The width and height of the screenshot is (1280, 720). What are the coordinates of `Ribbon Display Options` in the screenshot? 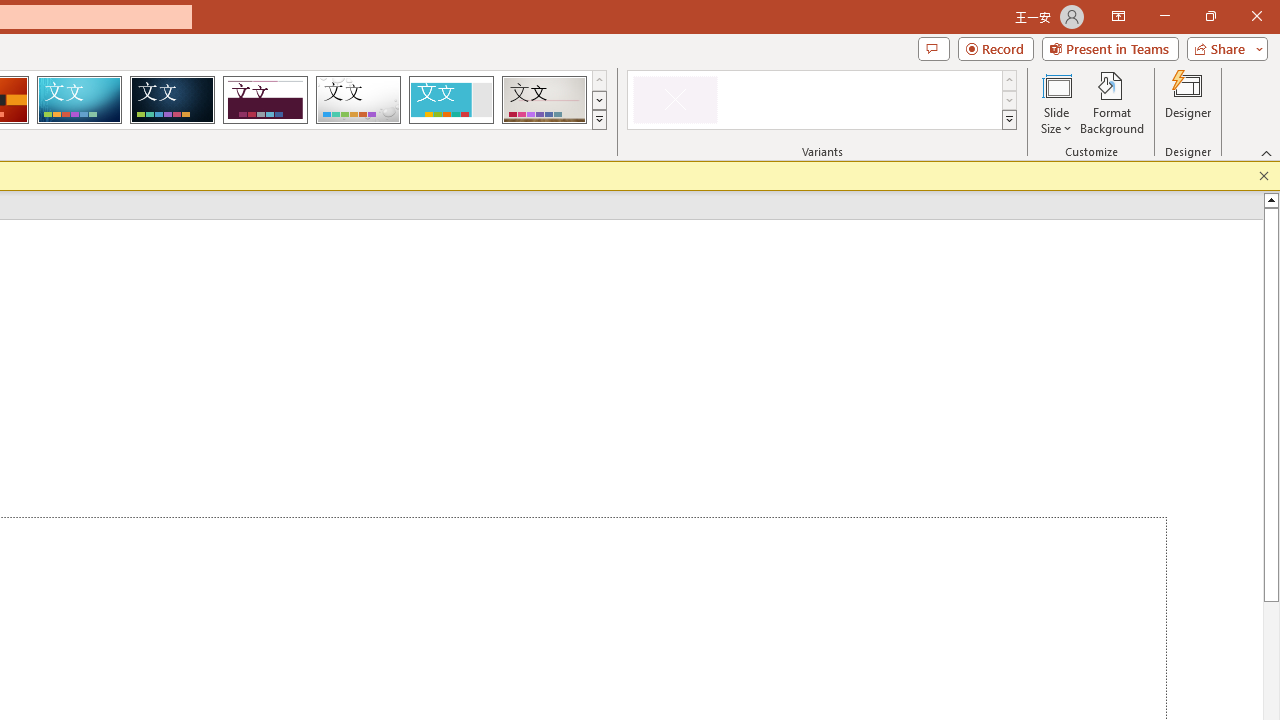 It's located at (1118, 16).